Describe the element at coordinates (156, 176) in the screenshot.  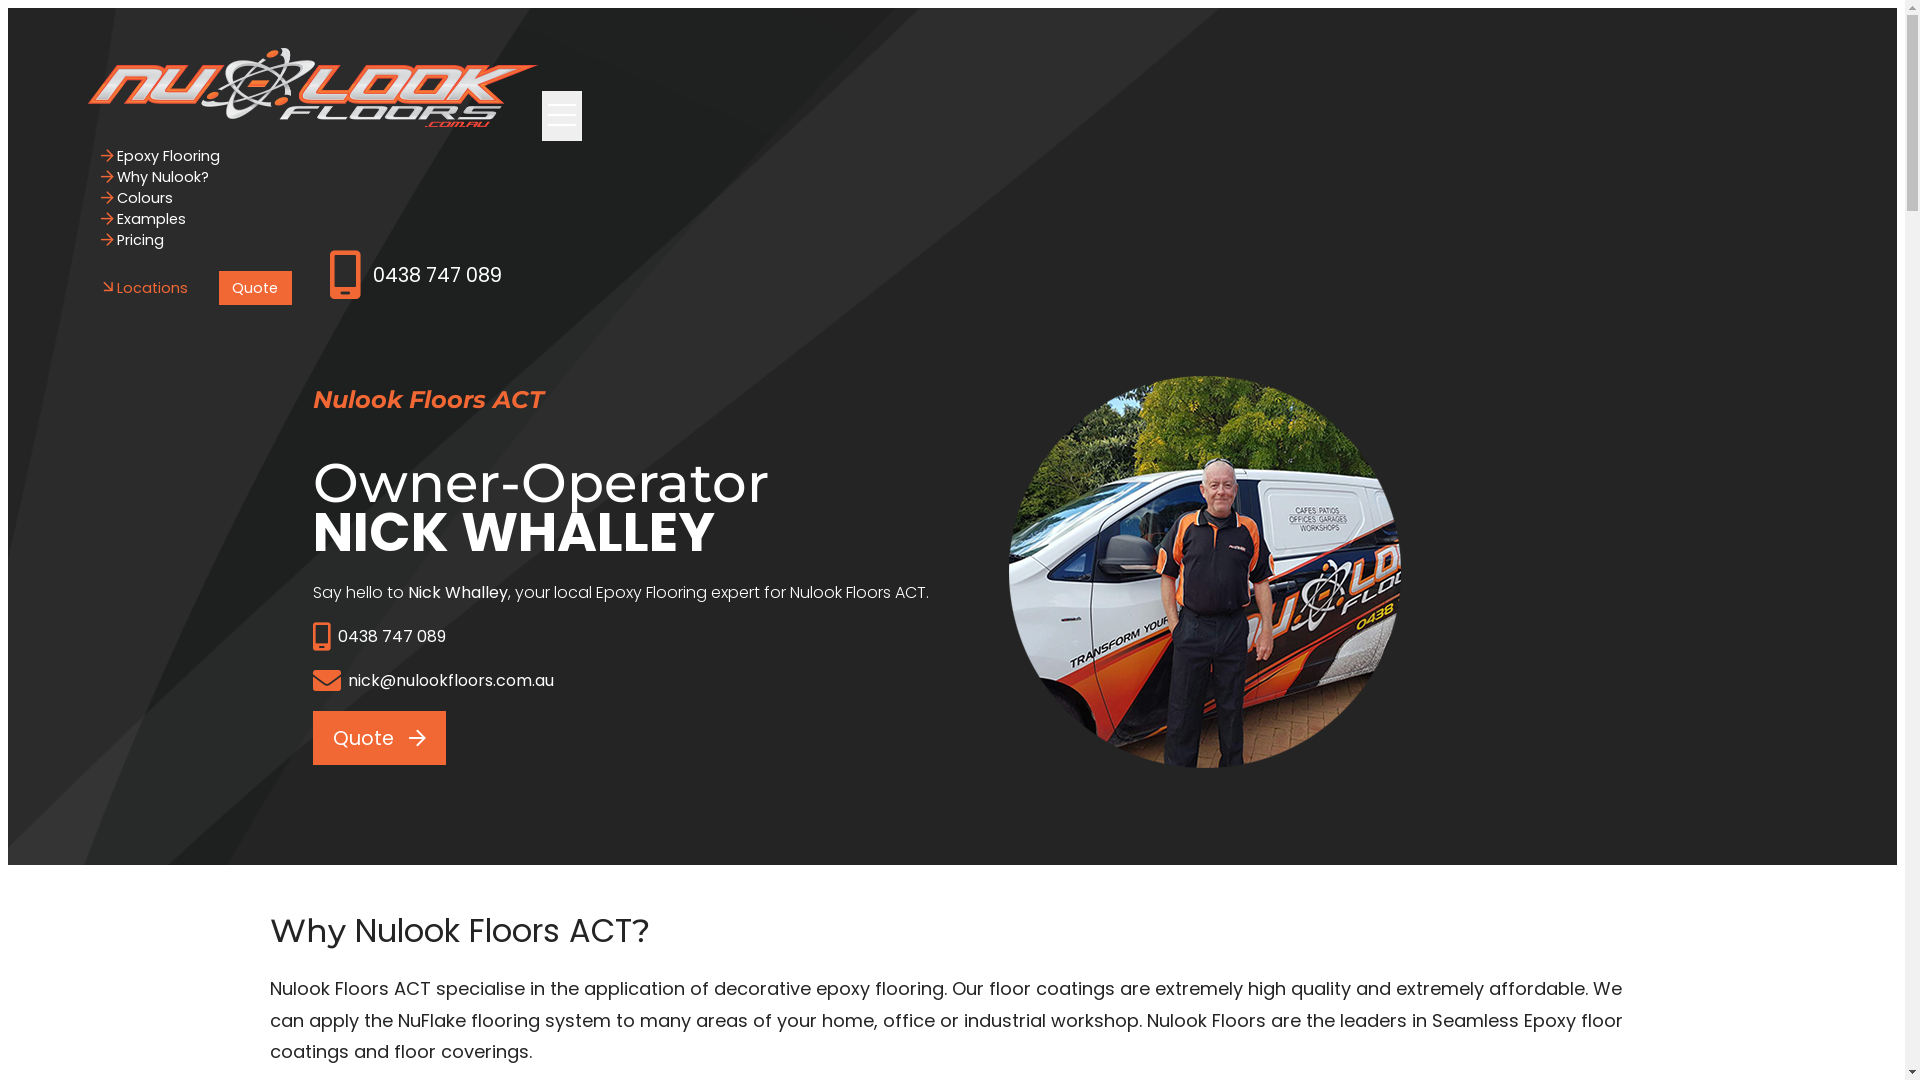
I see `Why Nulook?` at that location.